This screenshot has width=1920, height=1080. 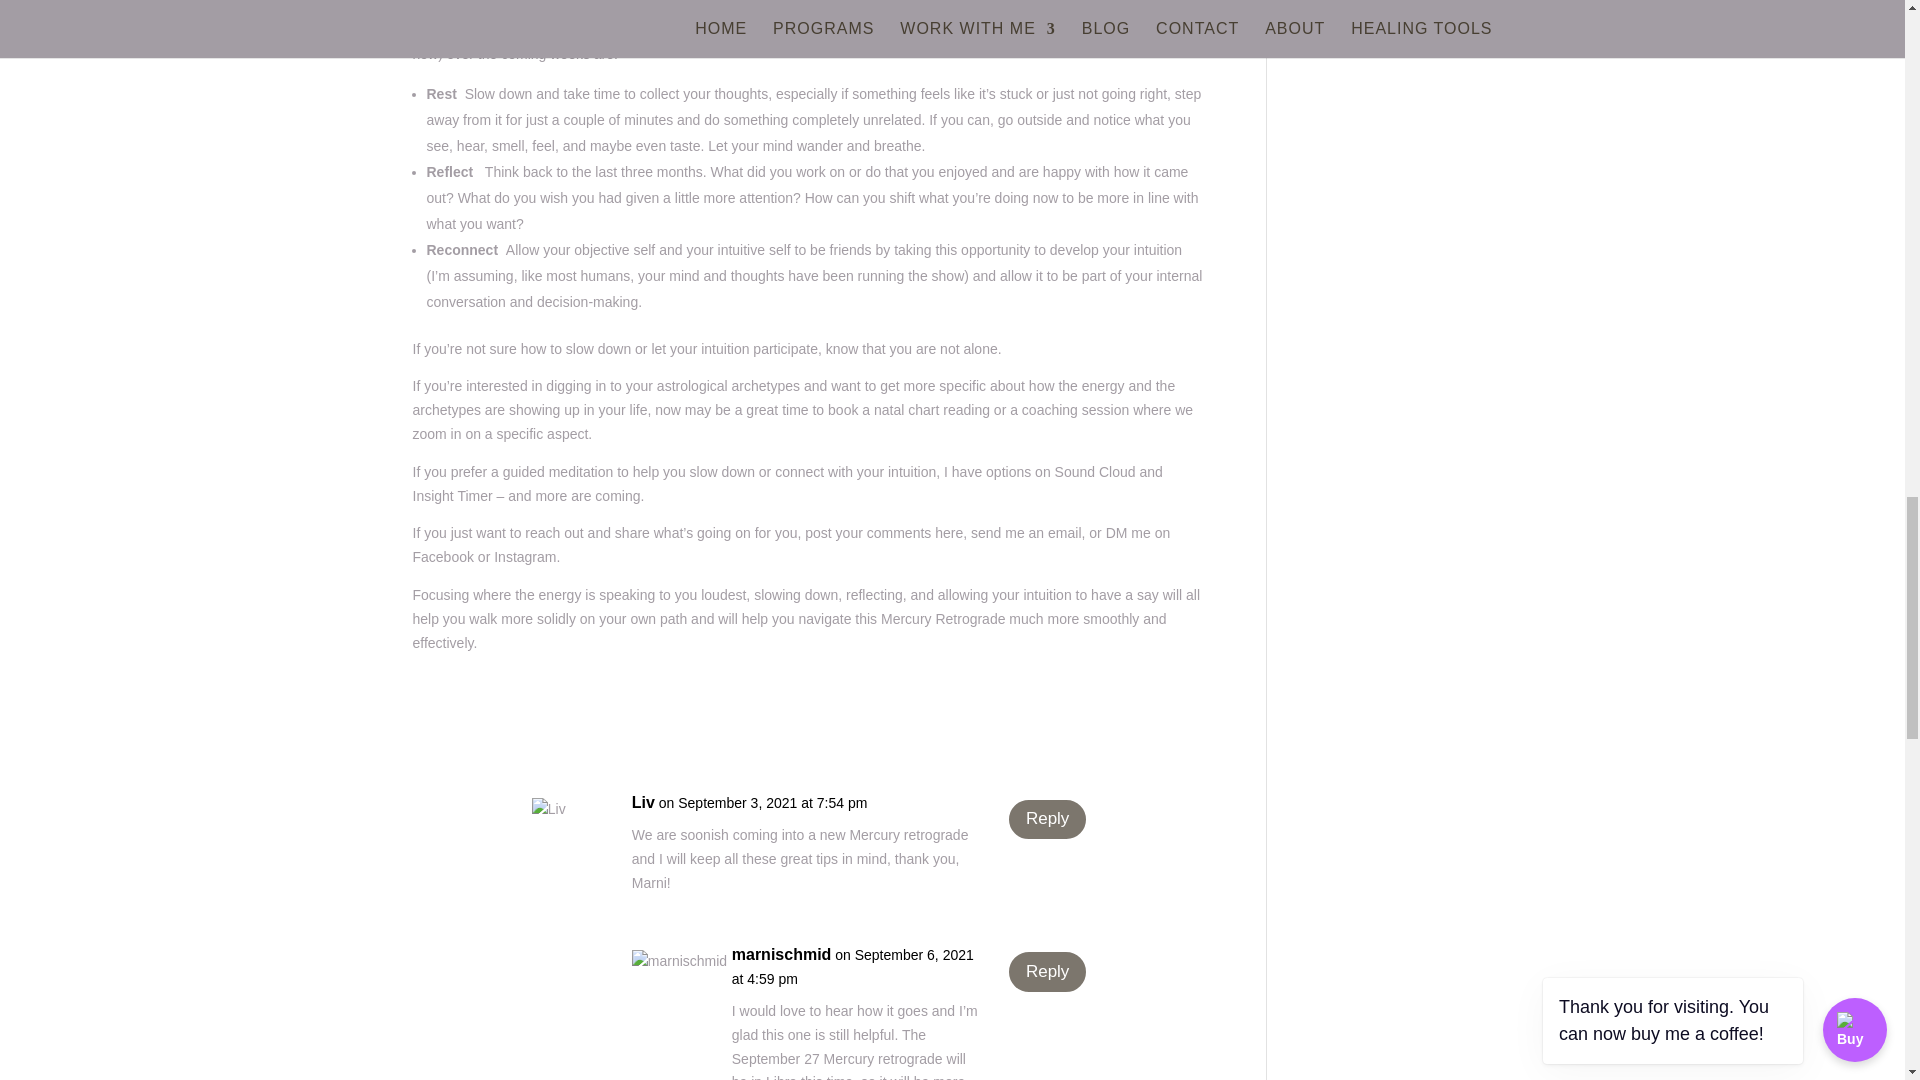 I want to click on email, so click(x=1064, y=532).